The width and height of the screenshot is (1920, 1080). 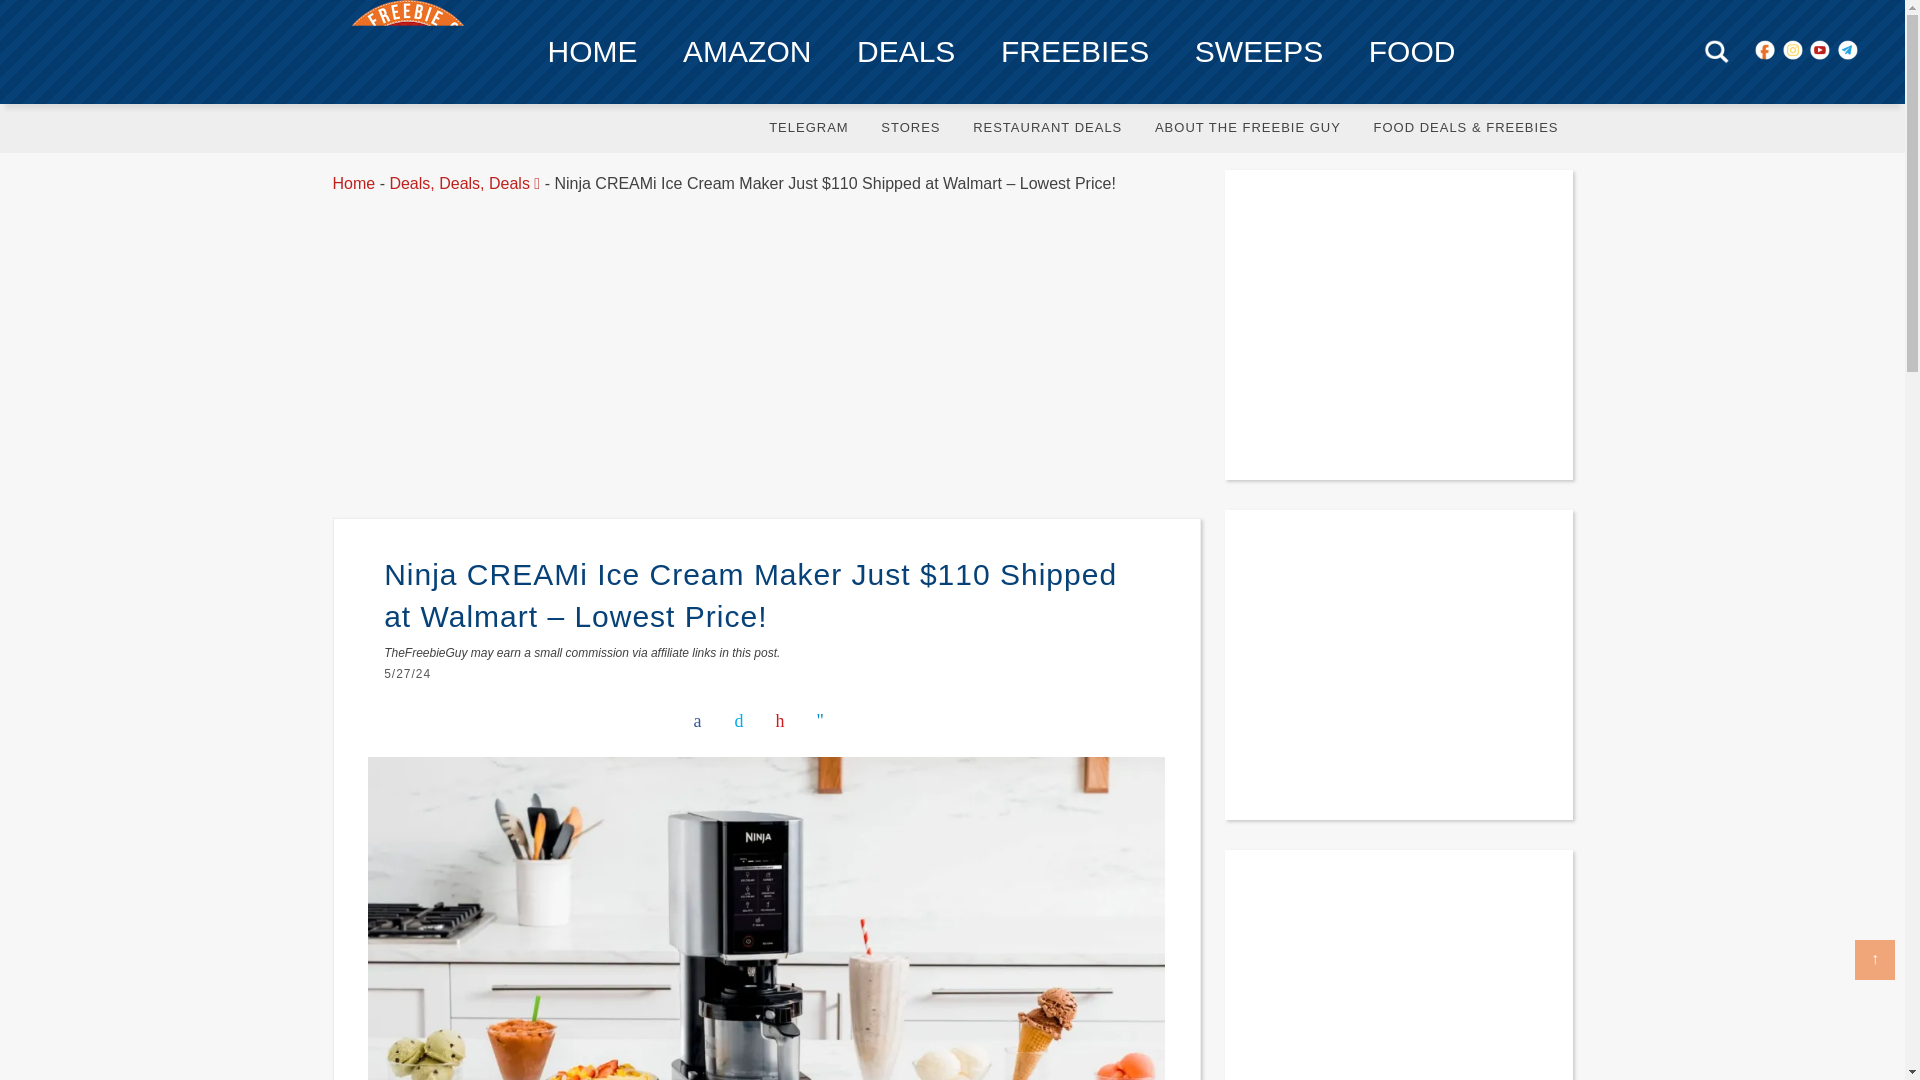 What do you see at coordinates (746, 52) in the screenshot?
I see `AMAZON` at bounding box center [746, 52].